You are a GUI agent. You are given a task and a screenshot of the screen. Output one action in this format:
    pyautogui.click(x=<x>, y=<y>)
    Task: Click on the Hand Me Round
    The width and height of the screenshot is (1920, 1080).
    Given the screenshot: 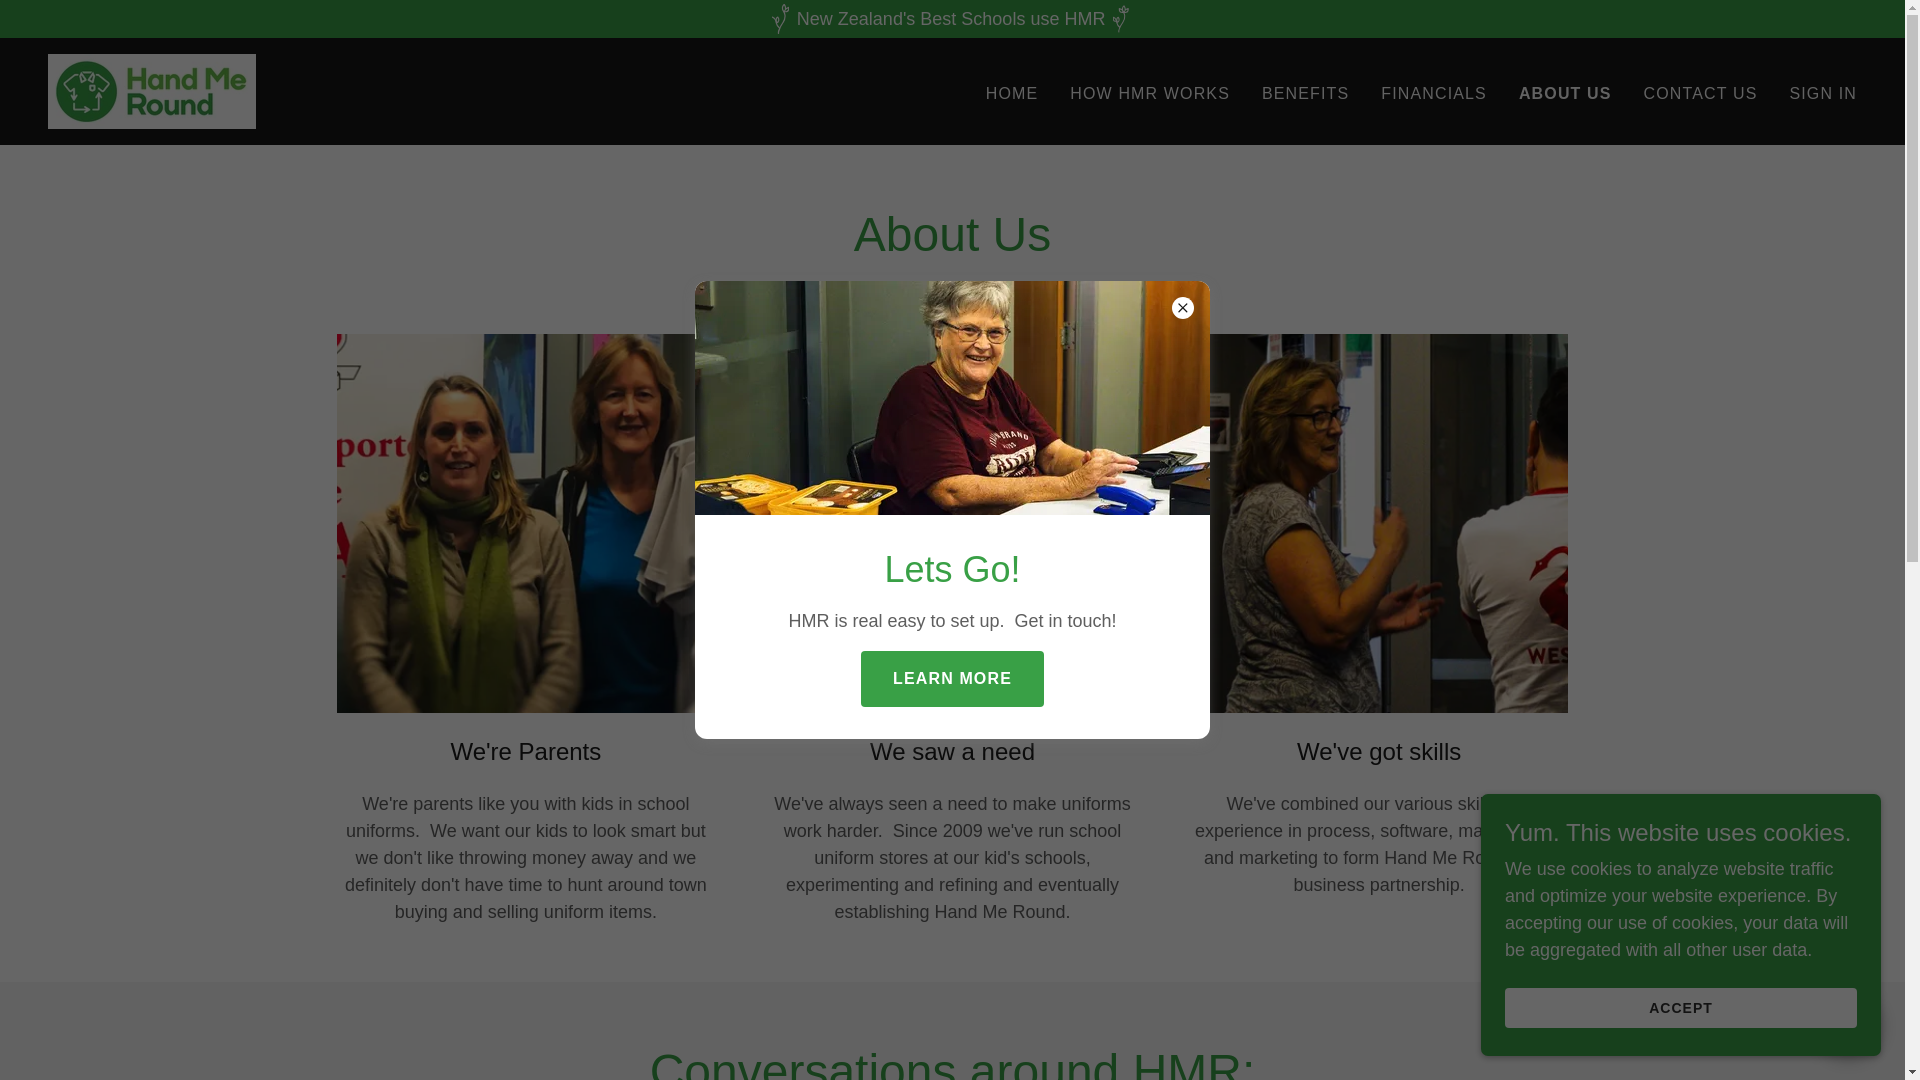 What is the action you would take?
    pyautogui.click(x=152, y=90)
    